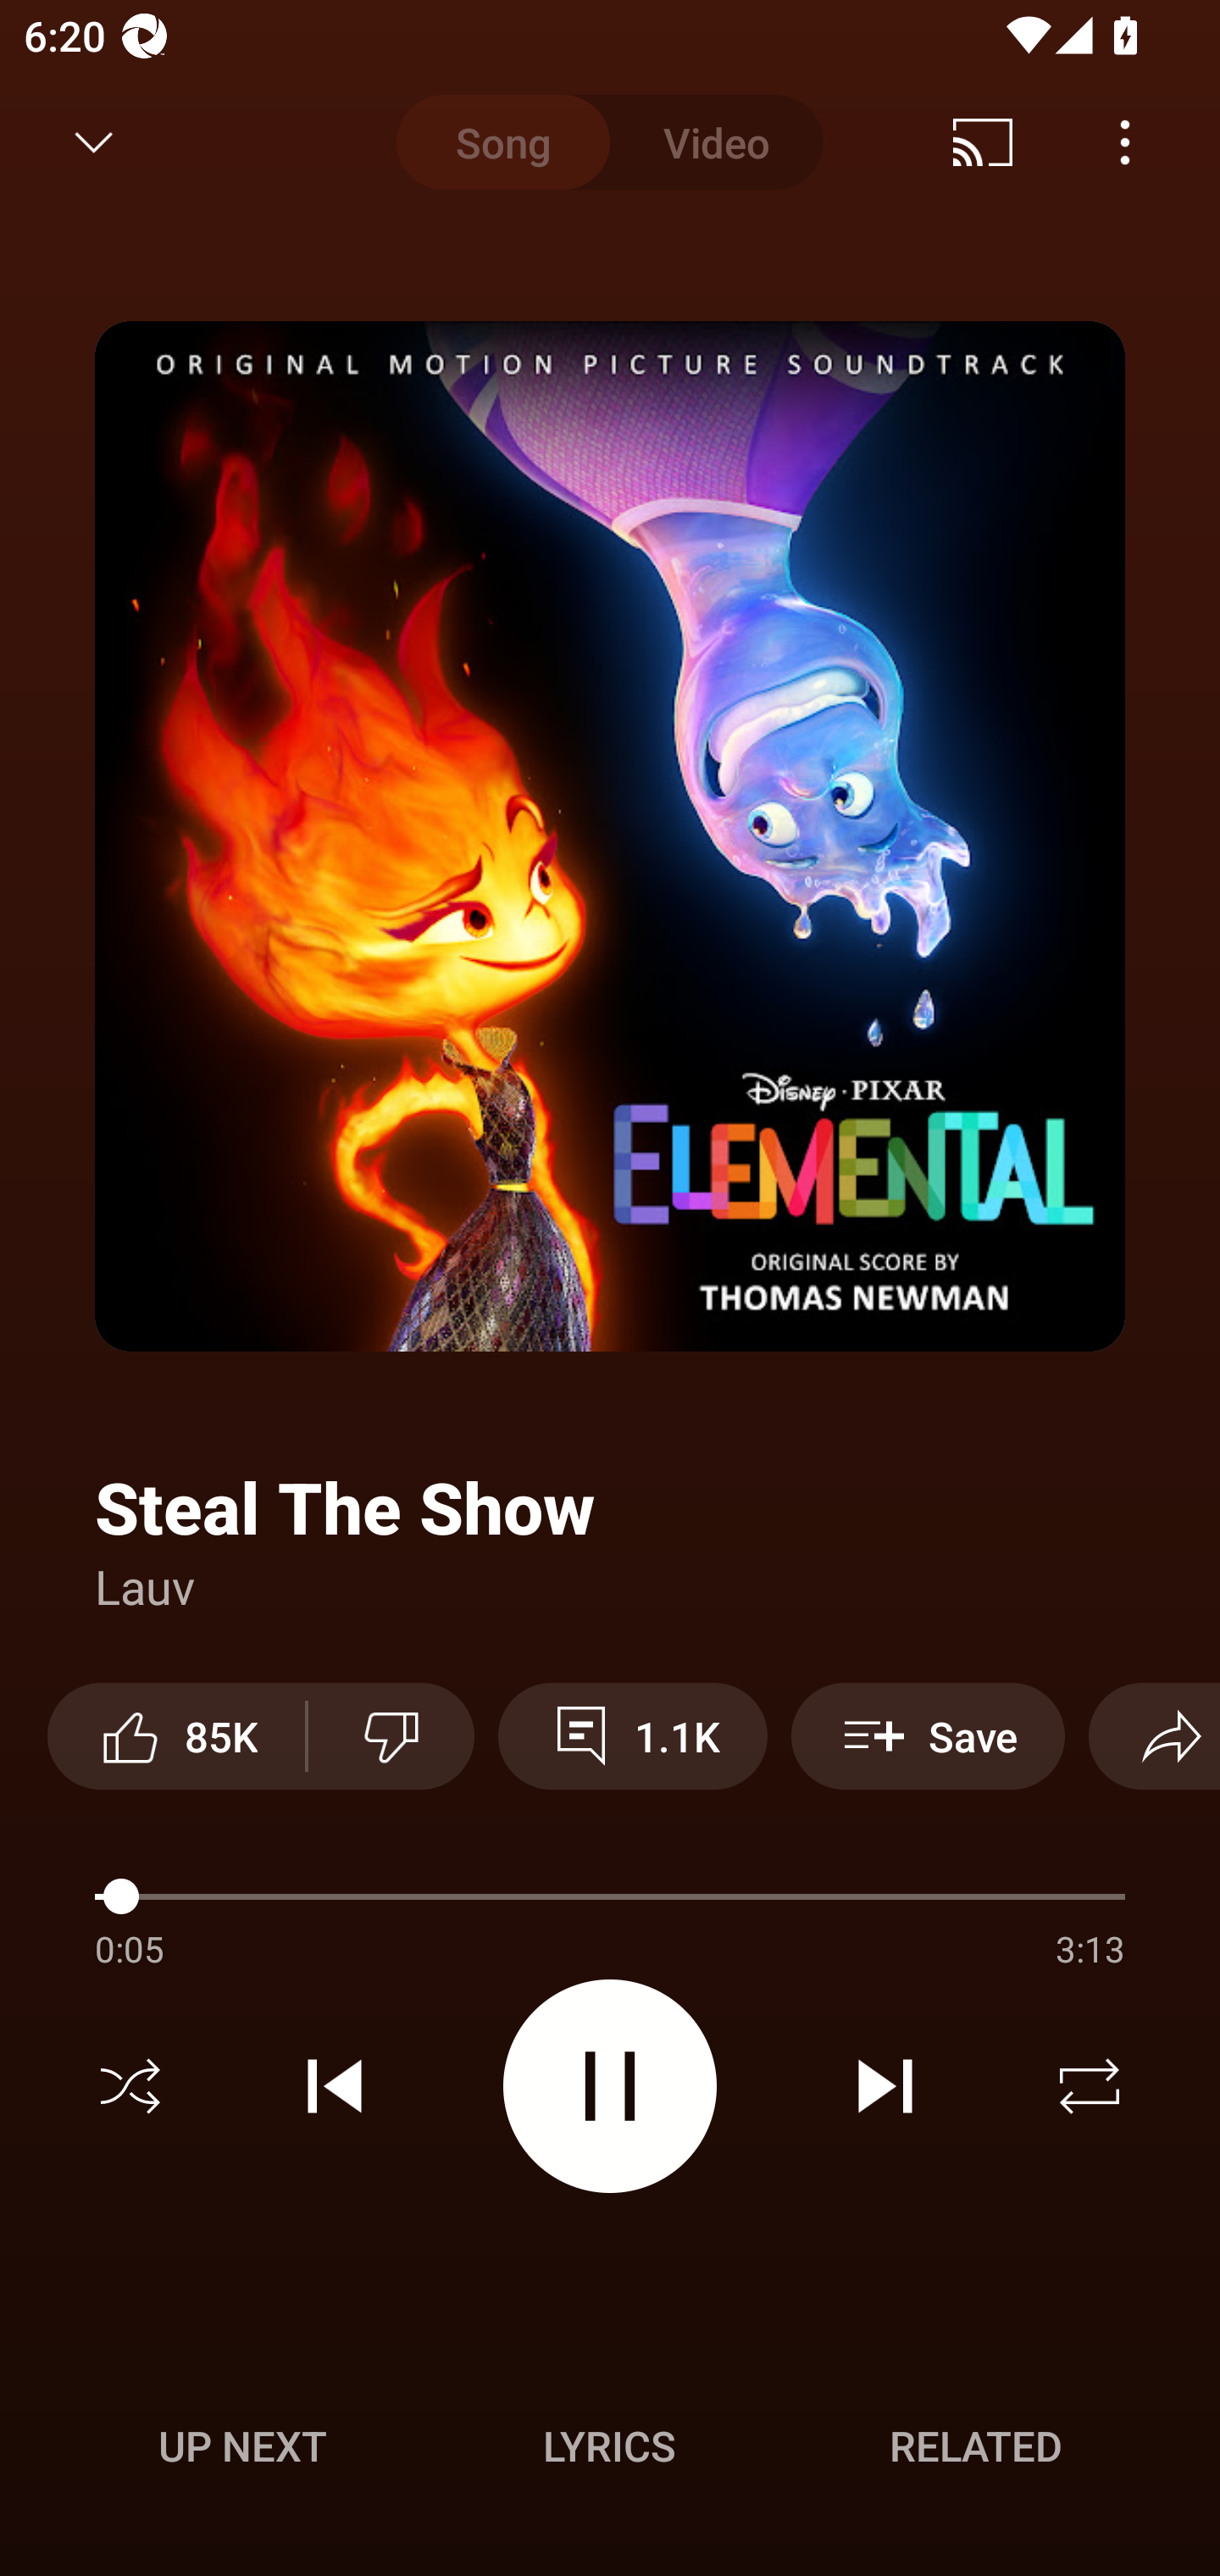  What do you see at coordinates (610, 2085) in the screenshot?
I see `Pause video` at bounding box center [610, 2085].